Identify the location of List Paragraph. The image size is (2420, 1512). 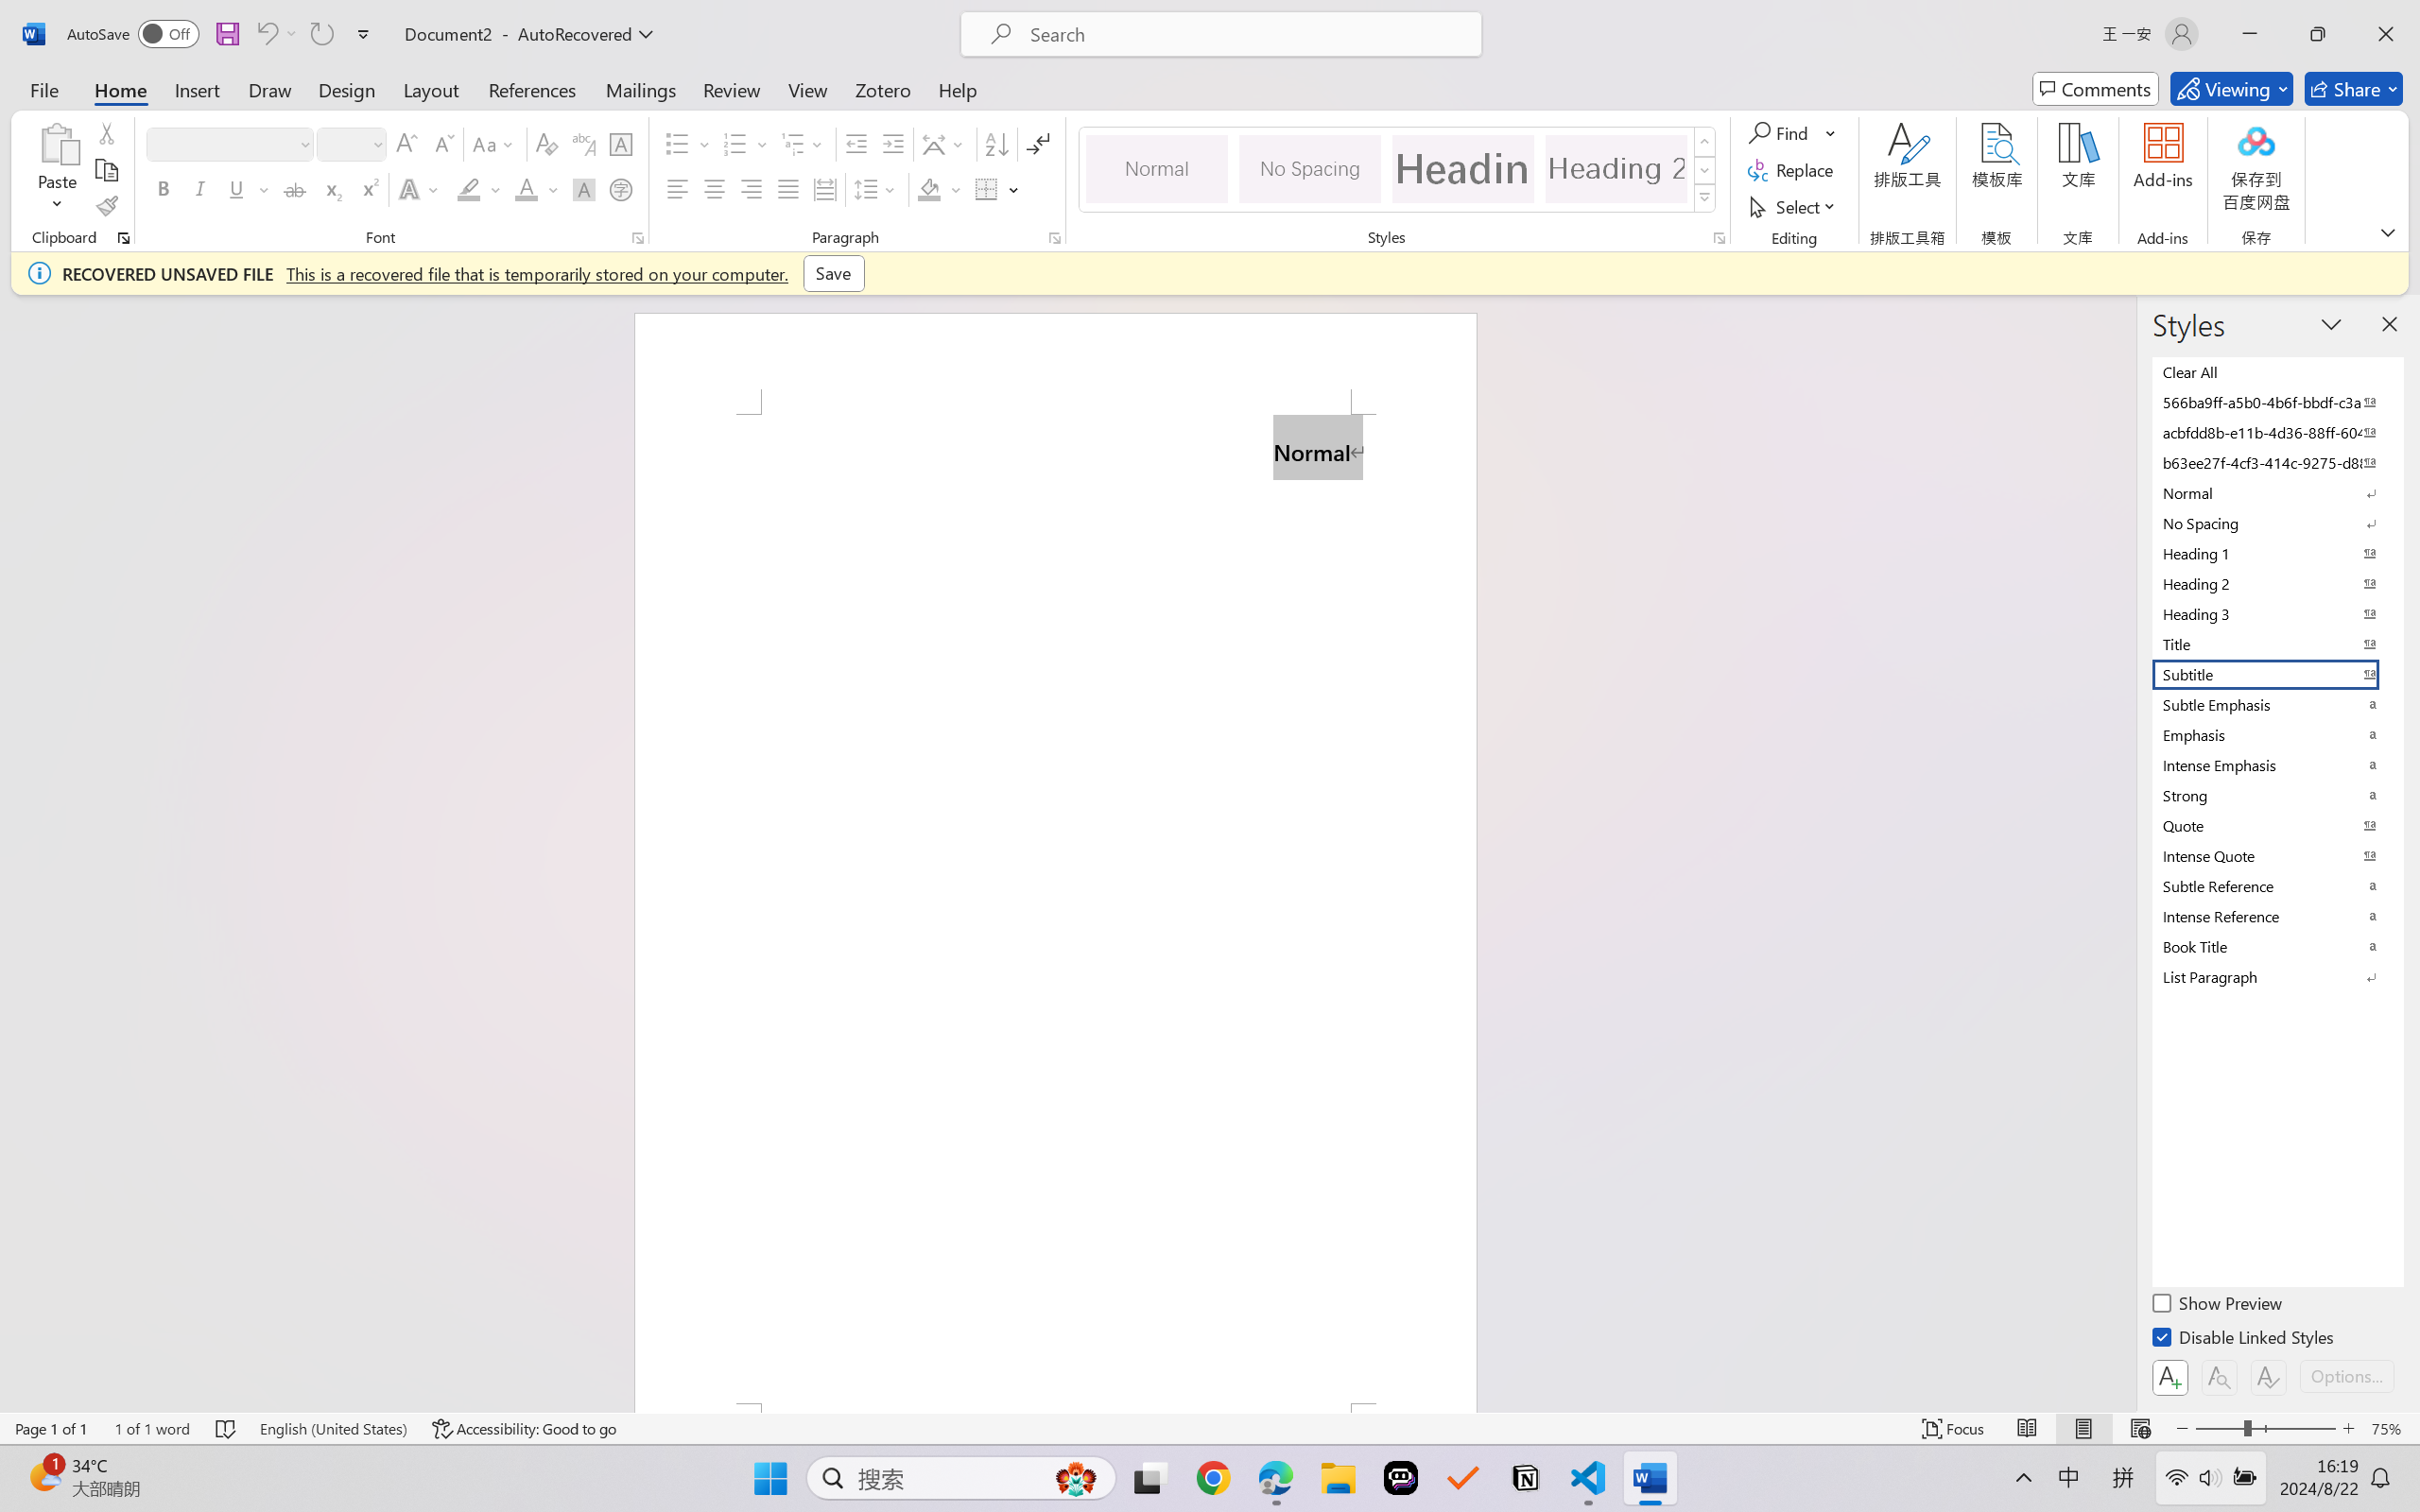
(2276, 976).